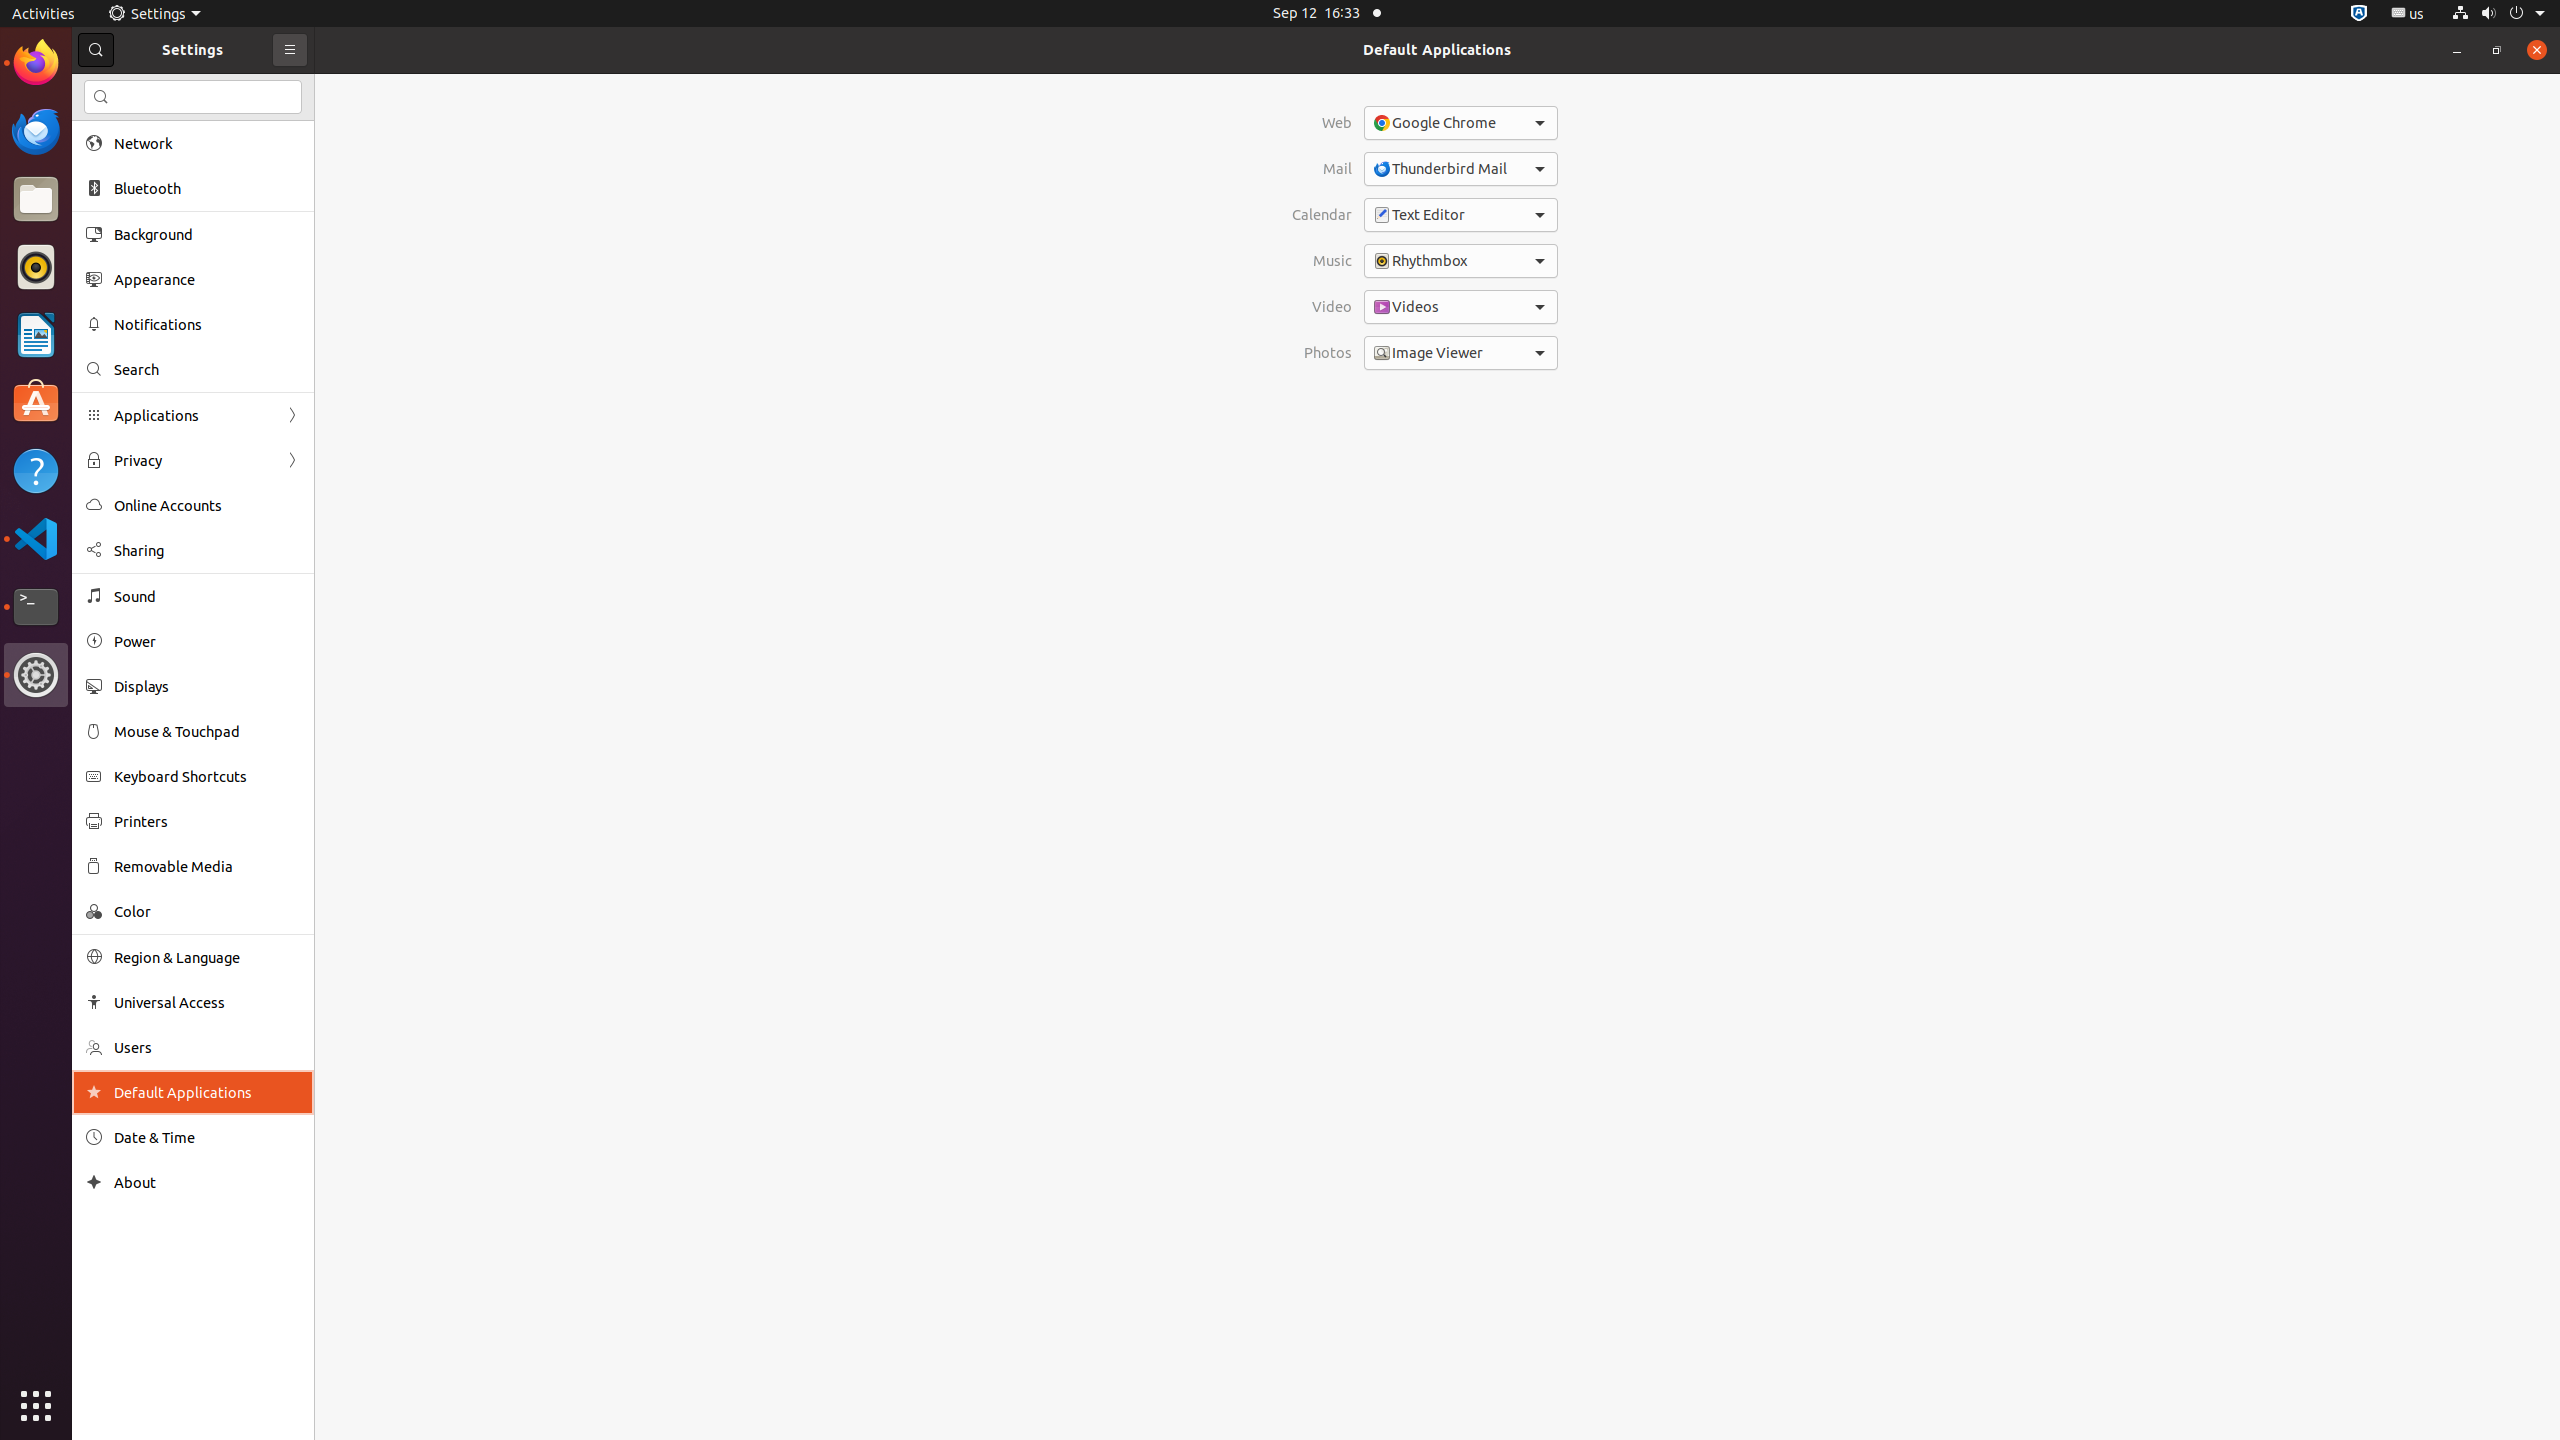  What do you see at coordinates (207, 324) in the screenshot?
I see `Notifications` at bounding box center [207, 324].